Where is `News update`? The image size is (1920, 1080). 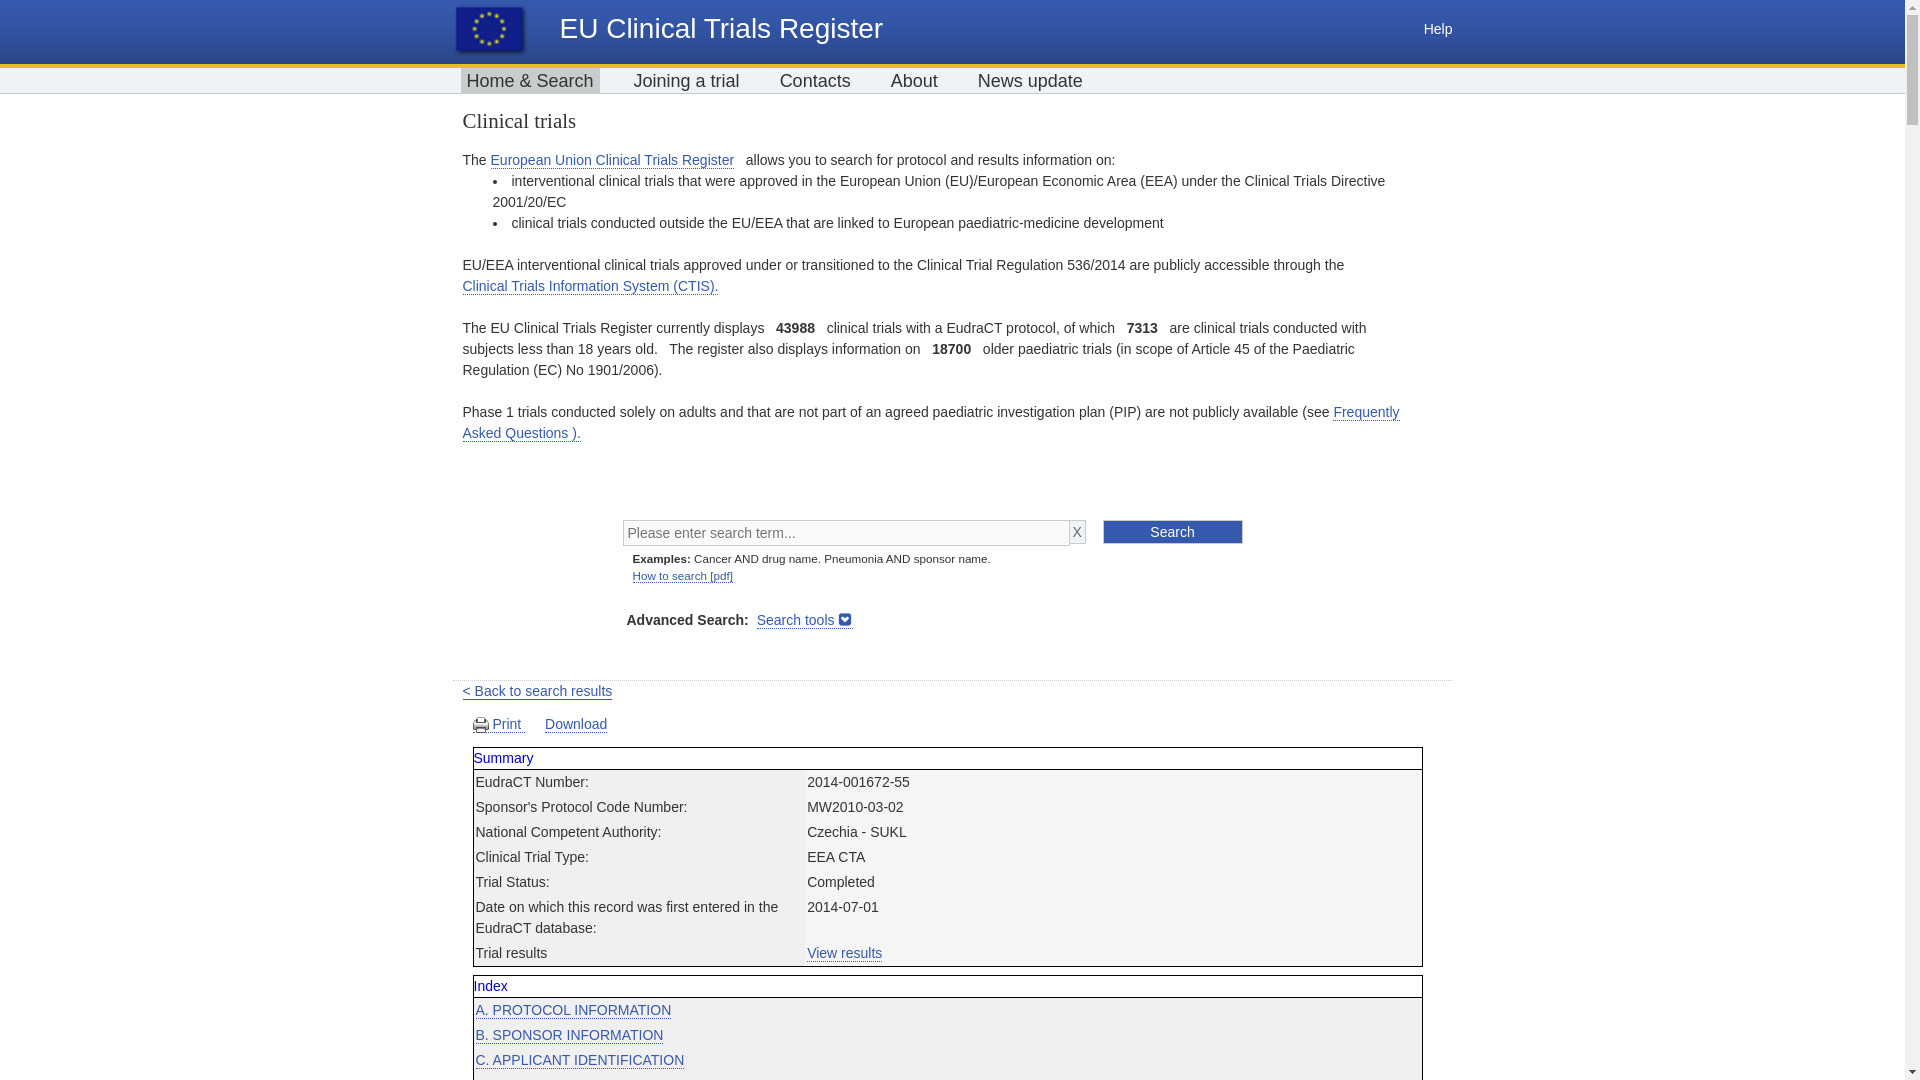 News update is located at coordinates (1030, 80).